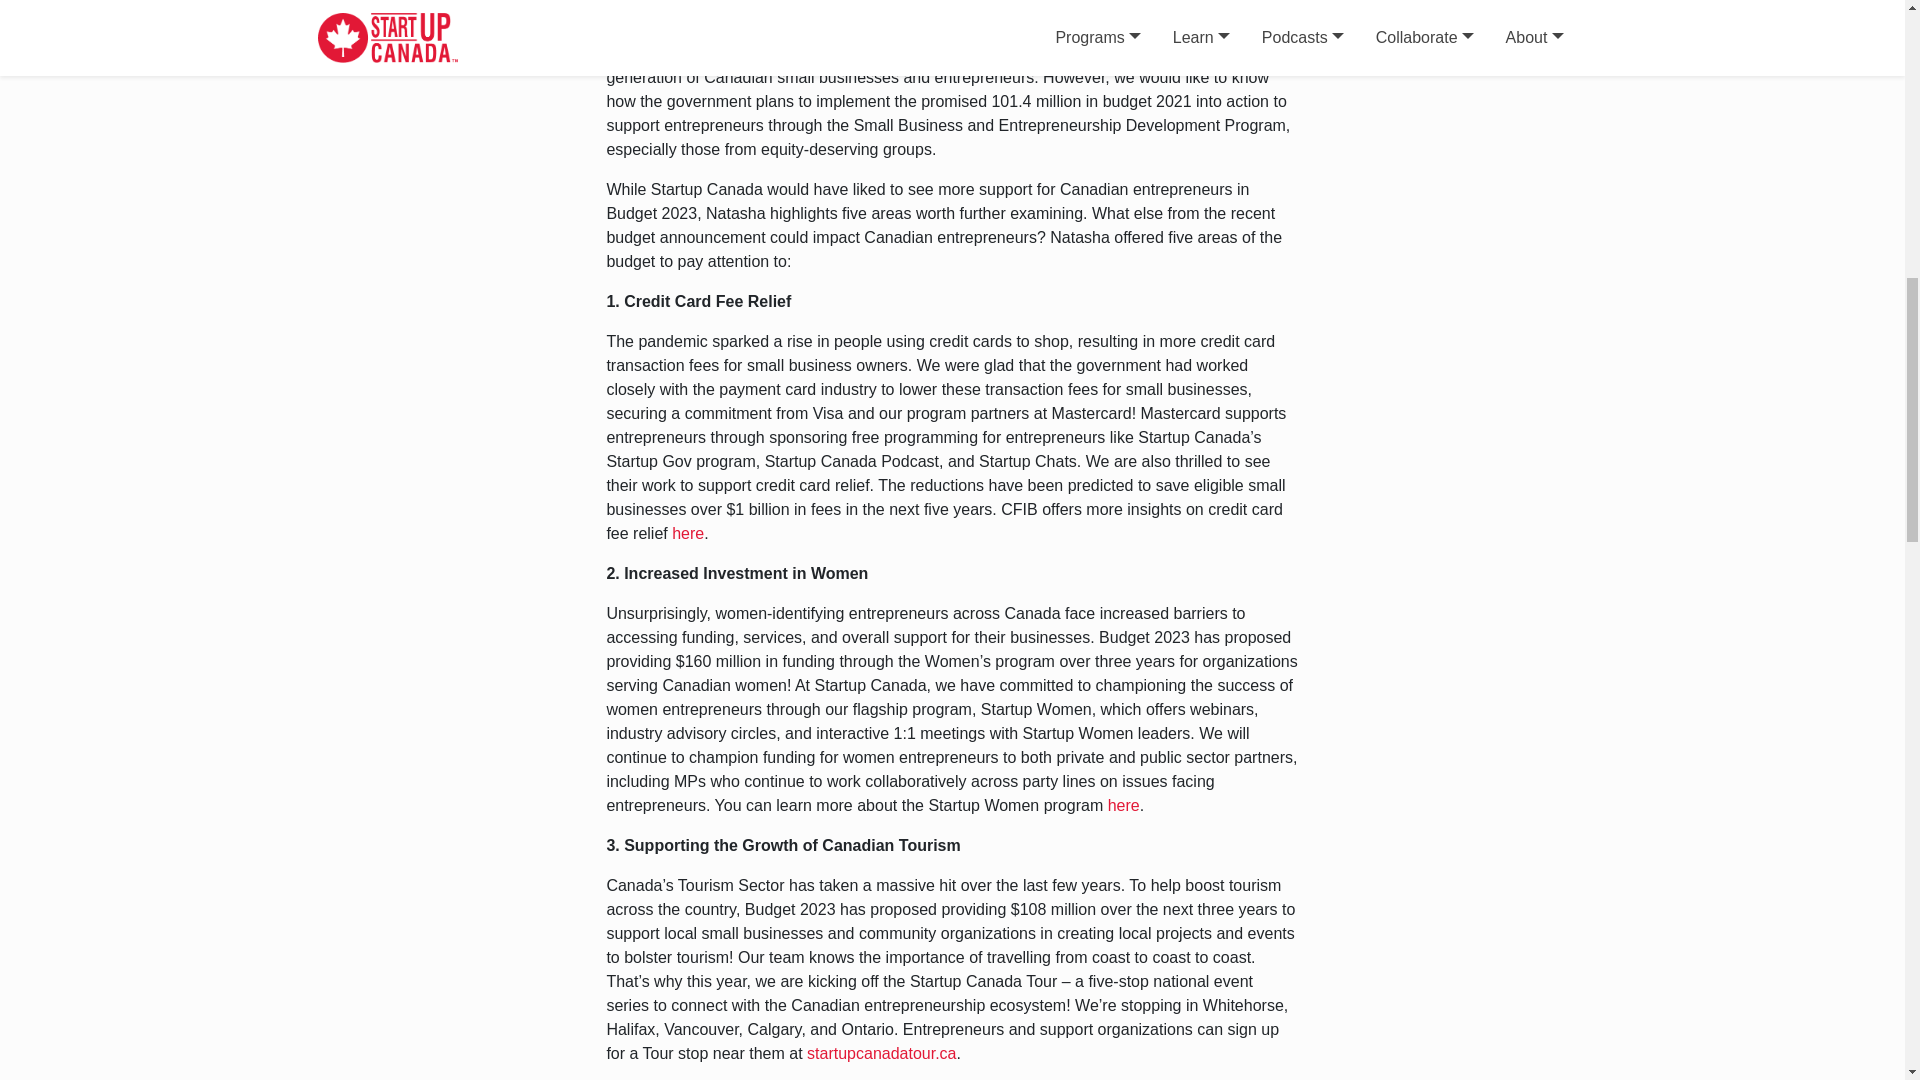 The image size is (1920, 1080). What do you see at coordinates (1124, 806) in the screenshot?
I see `here` at bounding box center [1124, 806].